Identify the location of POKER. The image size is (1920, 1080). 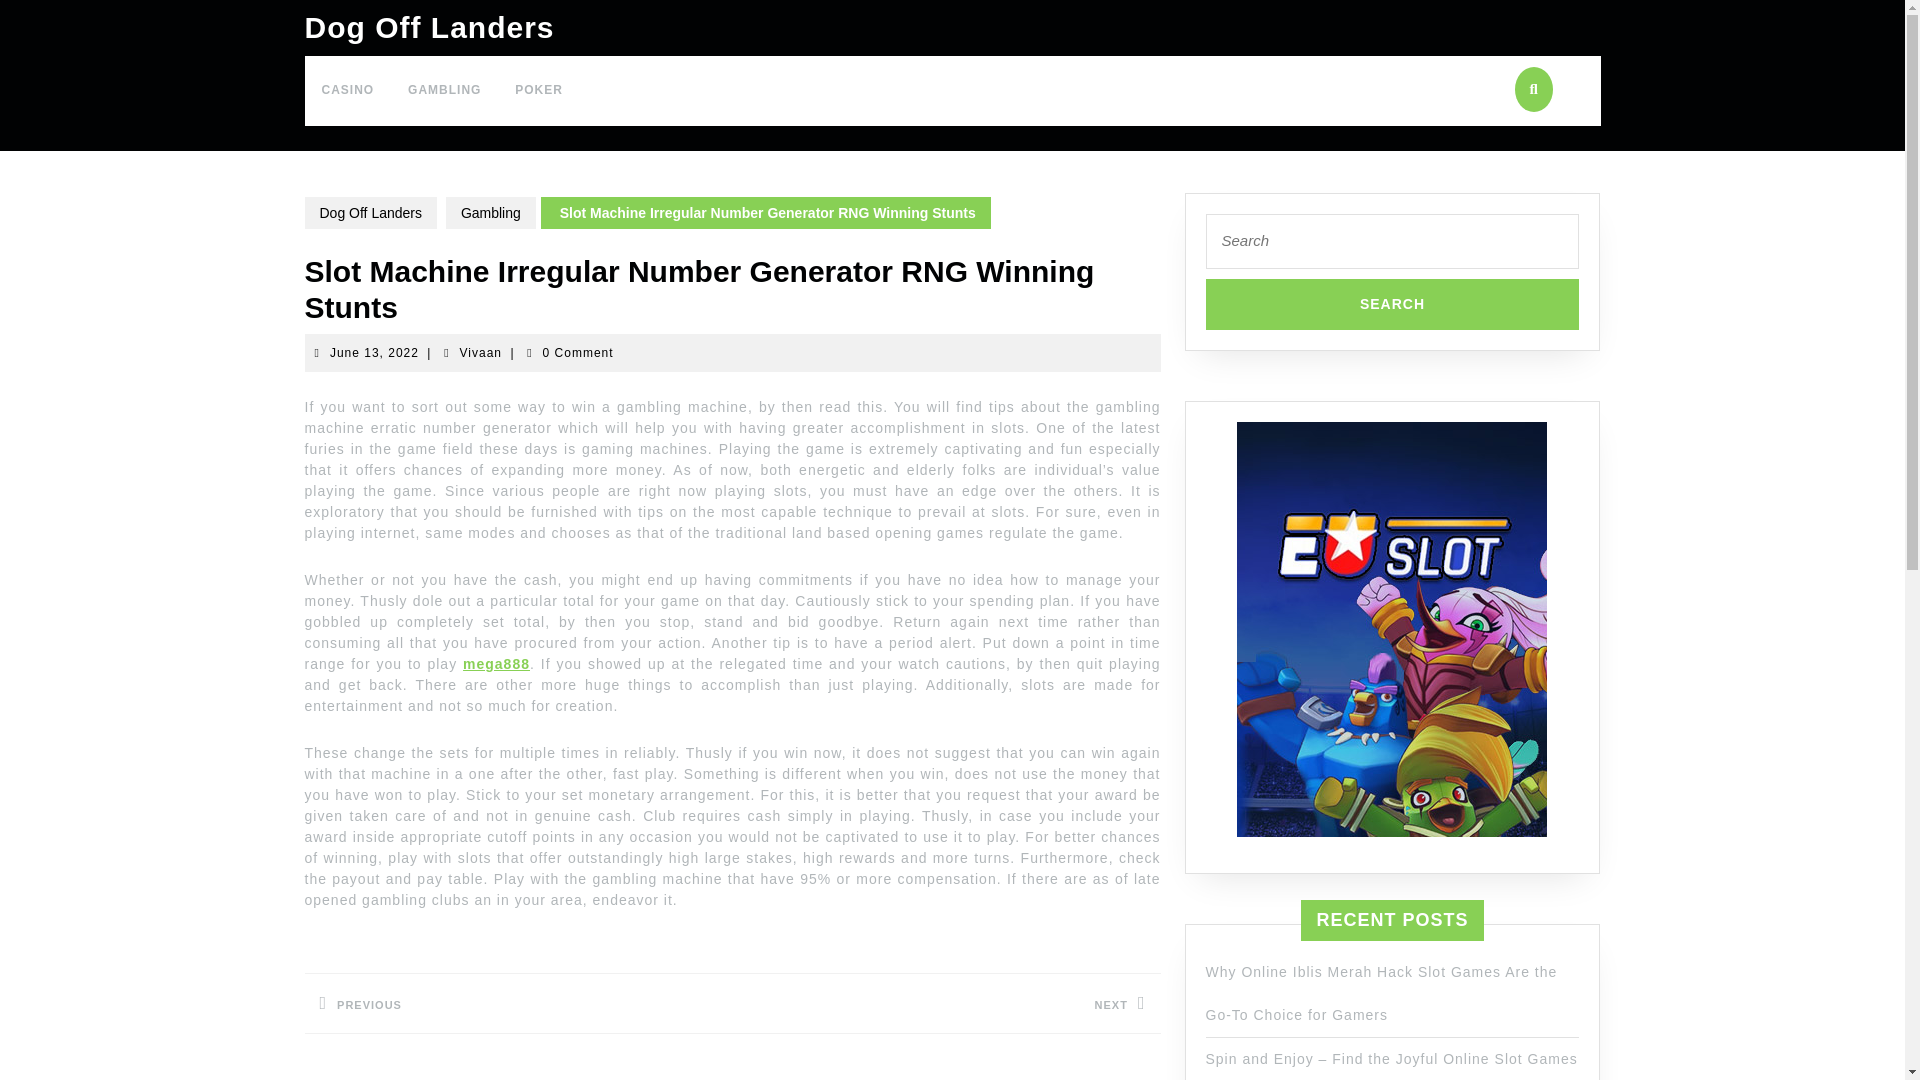
(444, 91).